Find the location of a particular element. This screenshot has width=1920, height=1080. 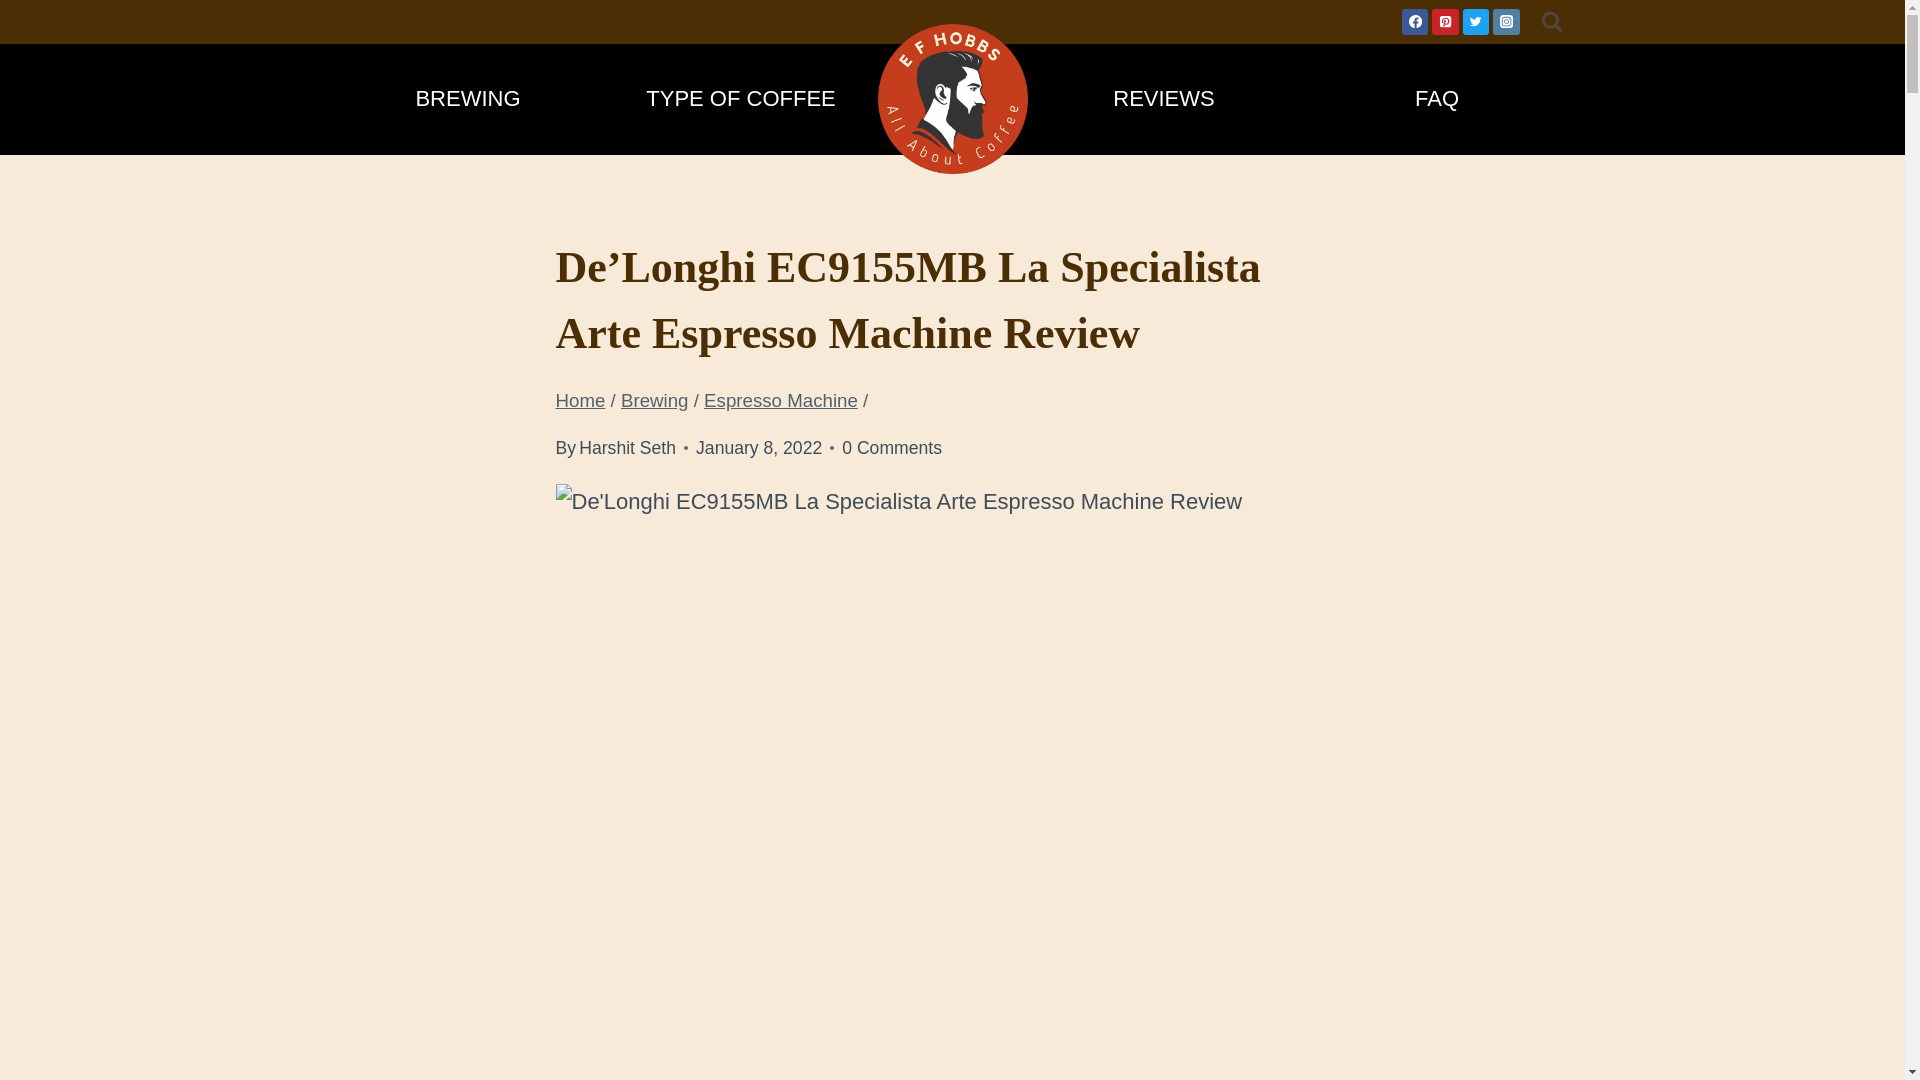

Home is located at coordinates (581, 400).